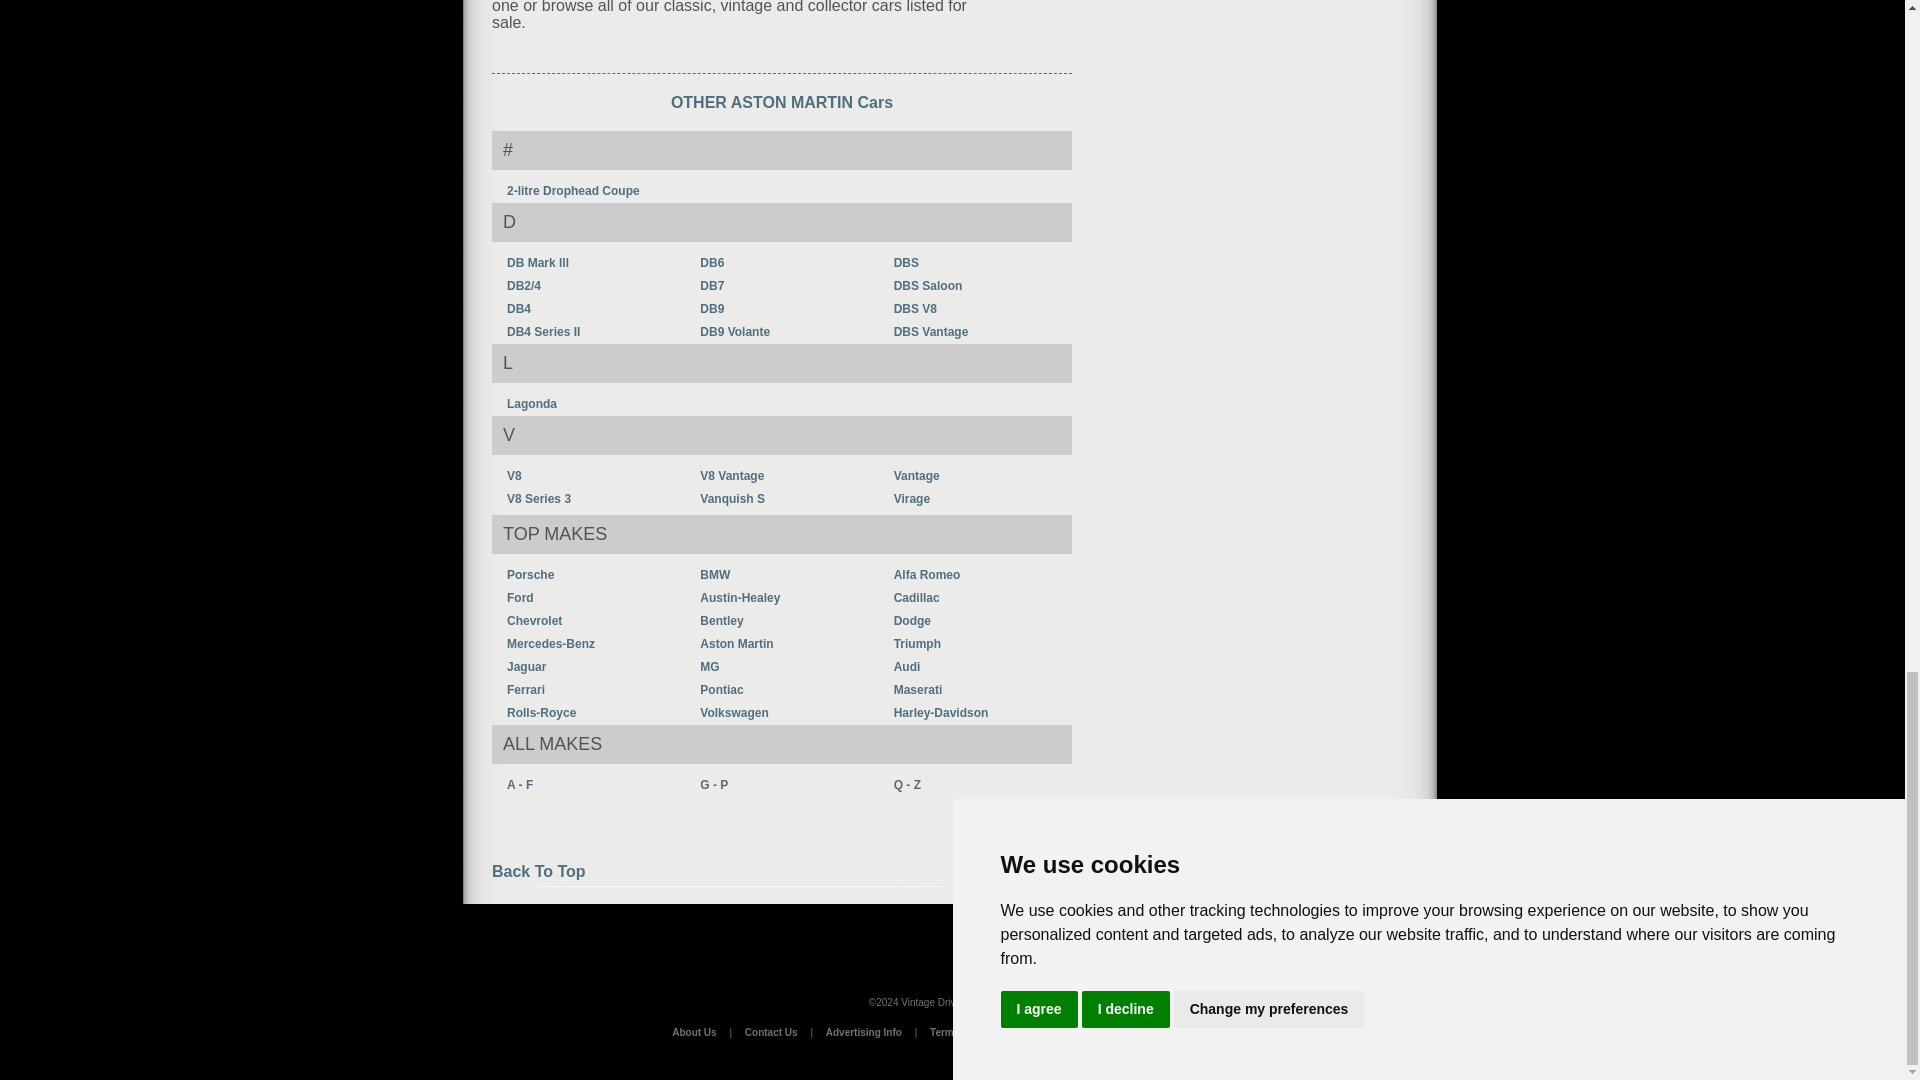  What do you see at coordinates (538, 499) in the screenshot?
I see `V8 Series 3` at bounding box center [538, 499].